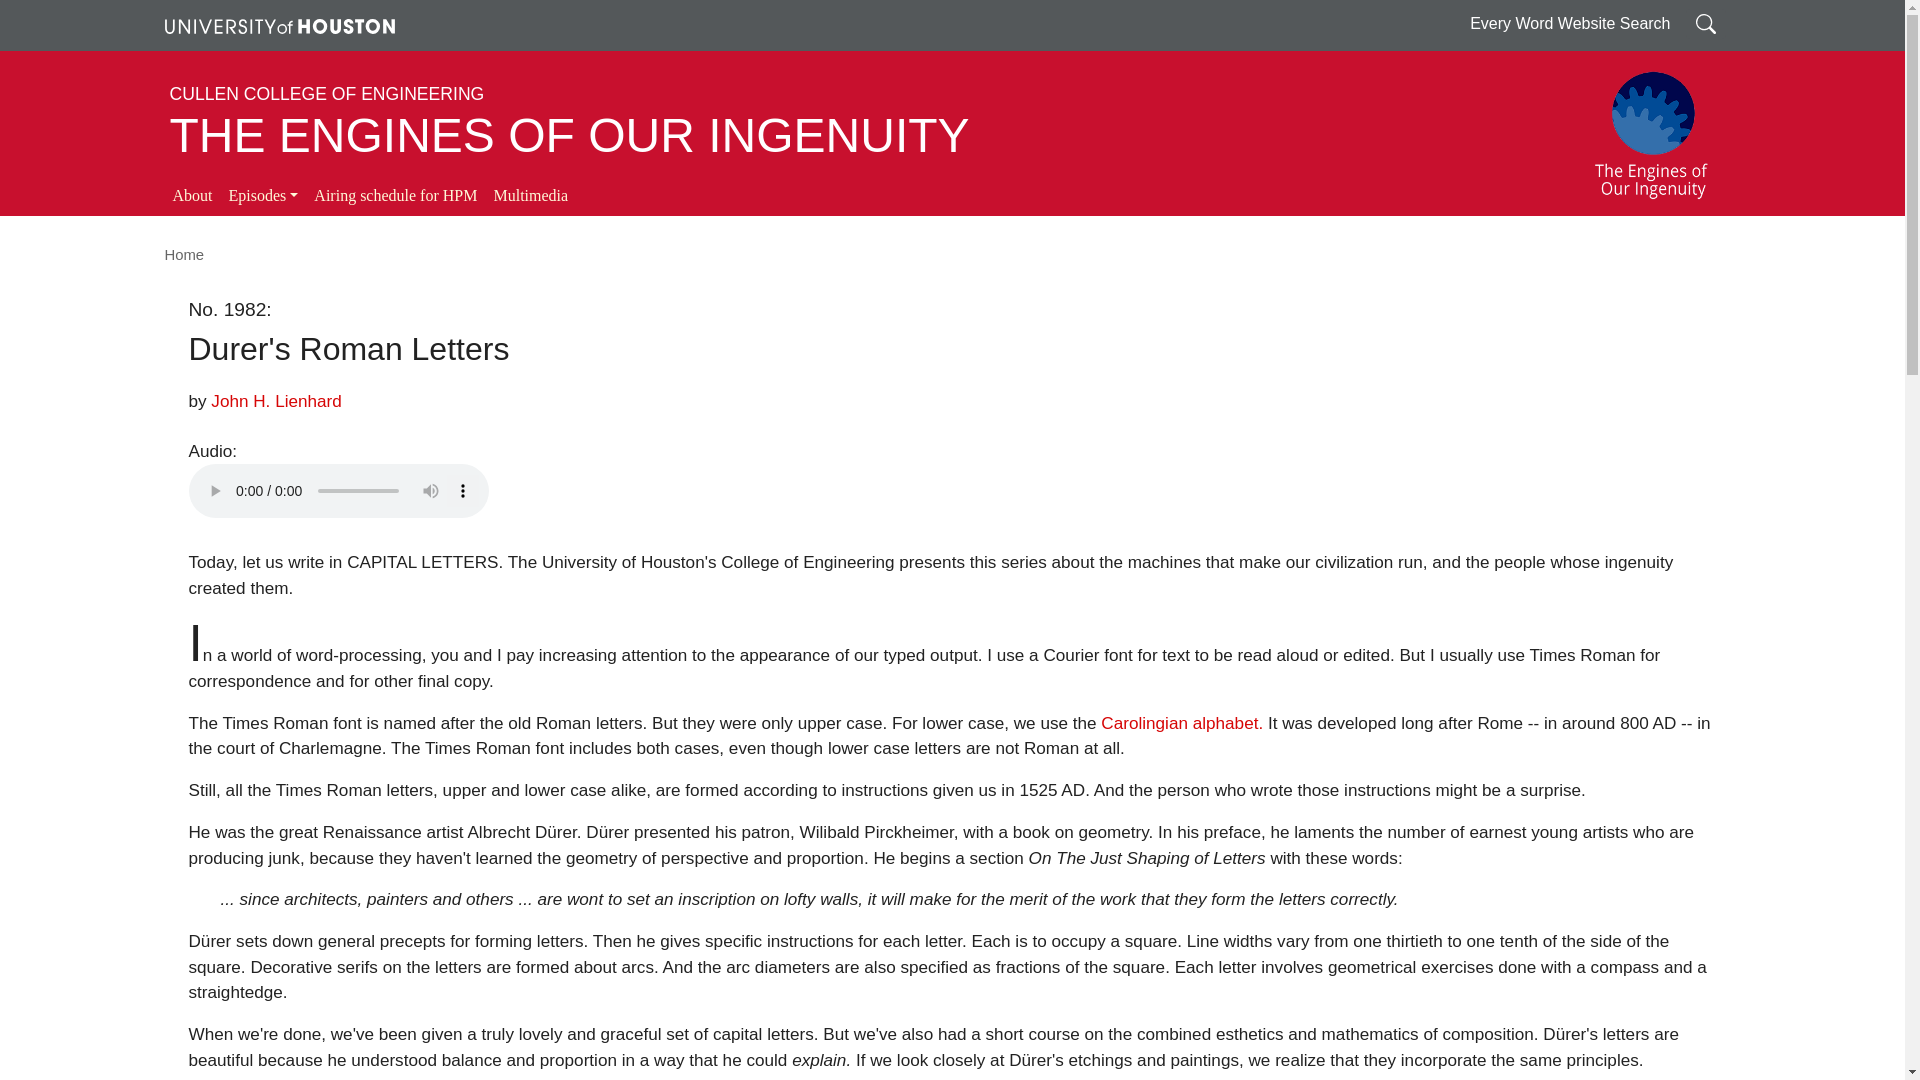 Image resolution: width=1920 pixels, height=1080 pixels. Describe the element at coordinates (262, 196) in the screenshot. I see `Episodes` at that location.